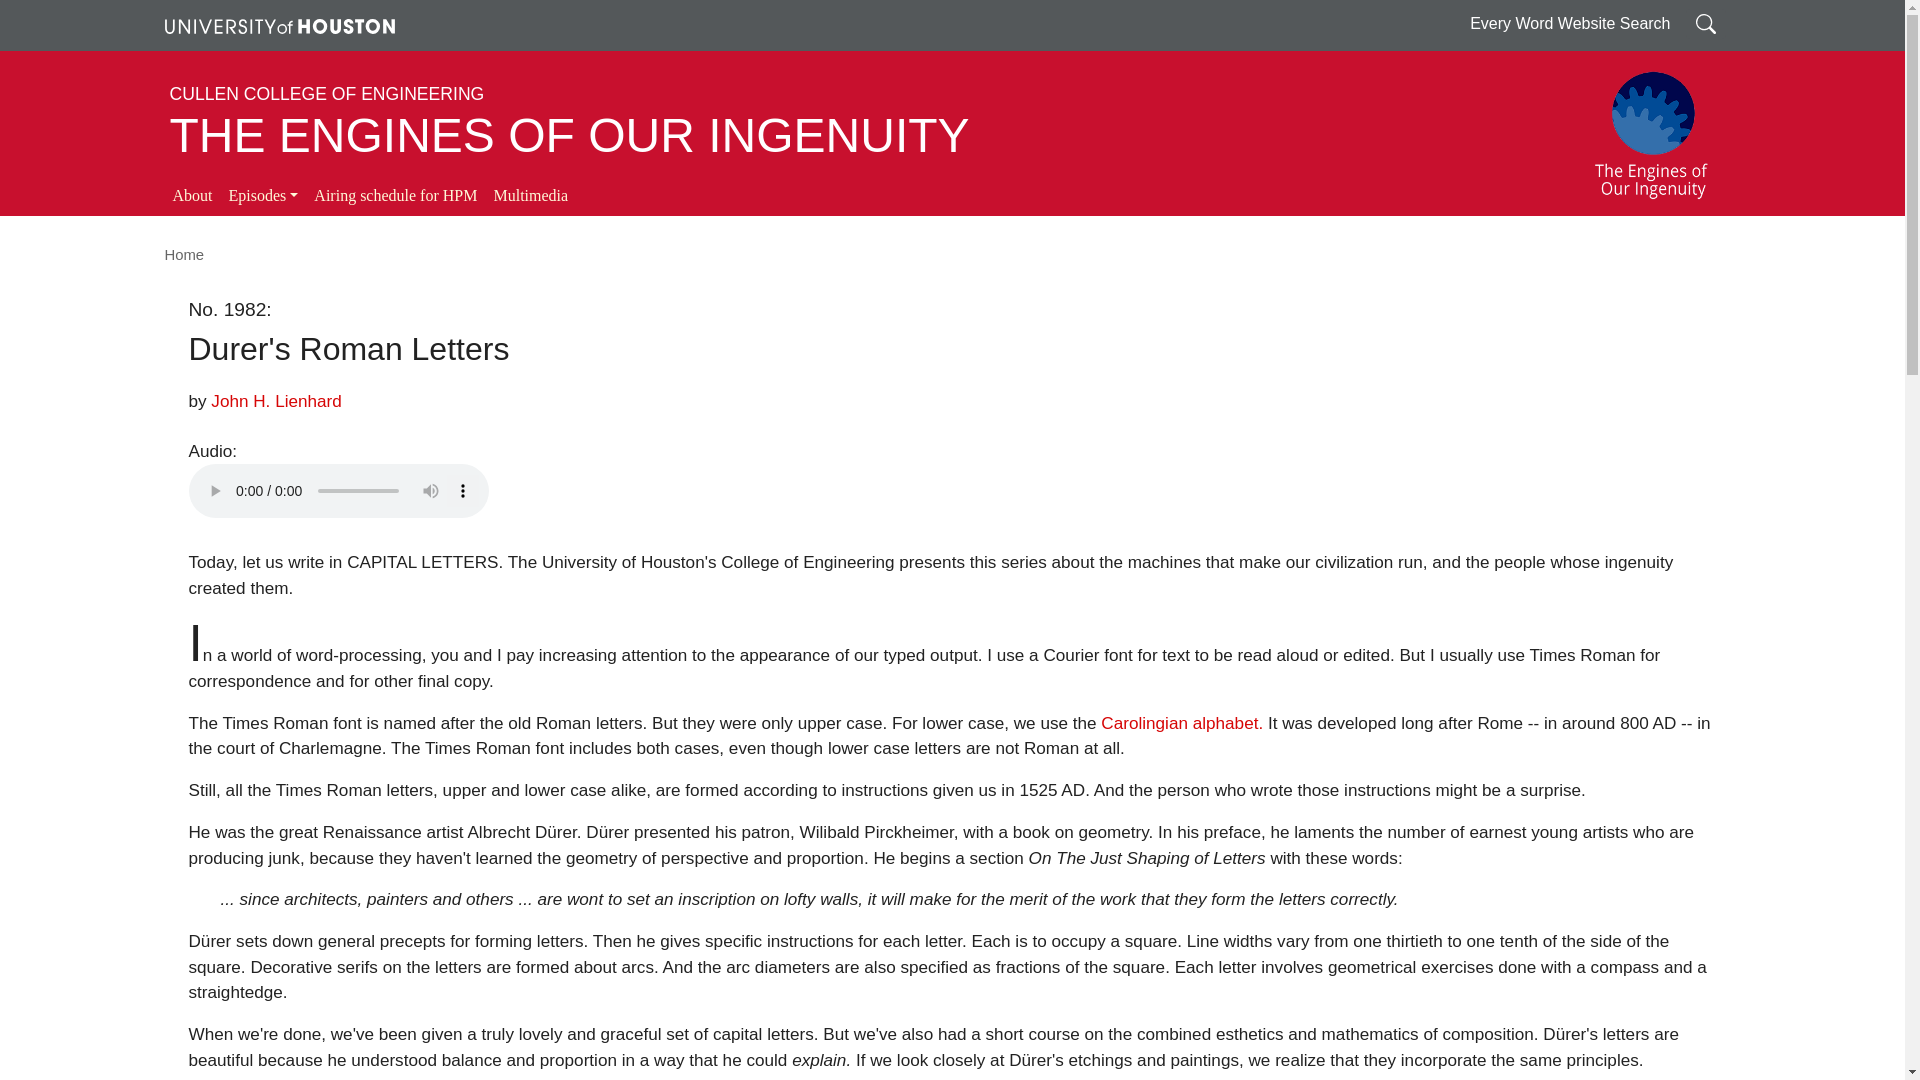 Image resolution: width=1920 pixels, height=1080 pixels. Describe the element at coordinates (262, 196) in the screenshot. I see `Episodes` at that location.